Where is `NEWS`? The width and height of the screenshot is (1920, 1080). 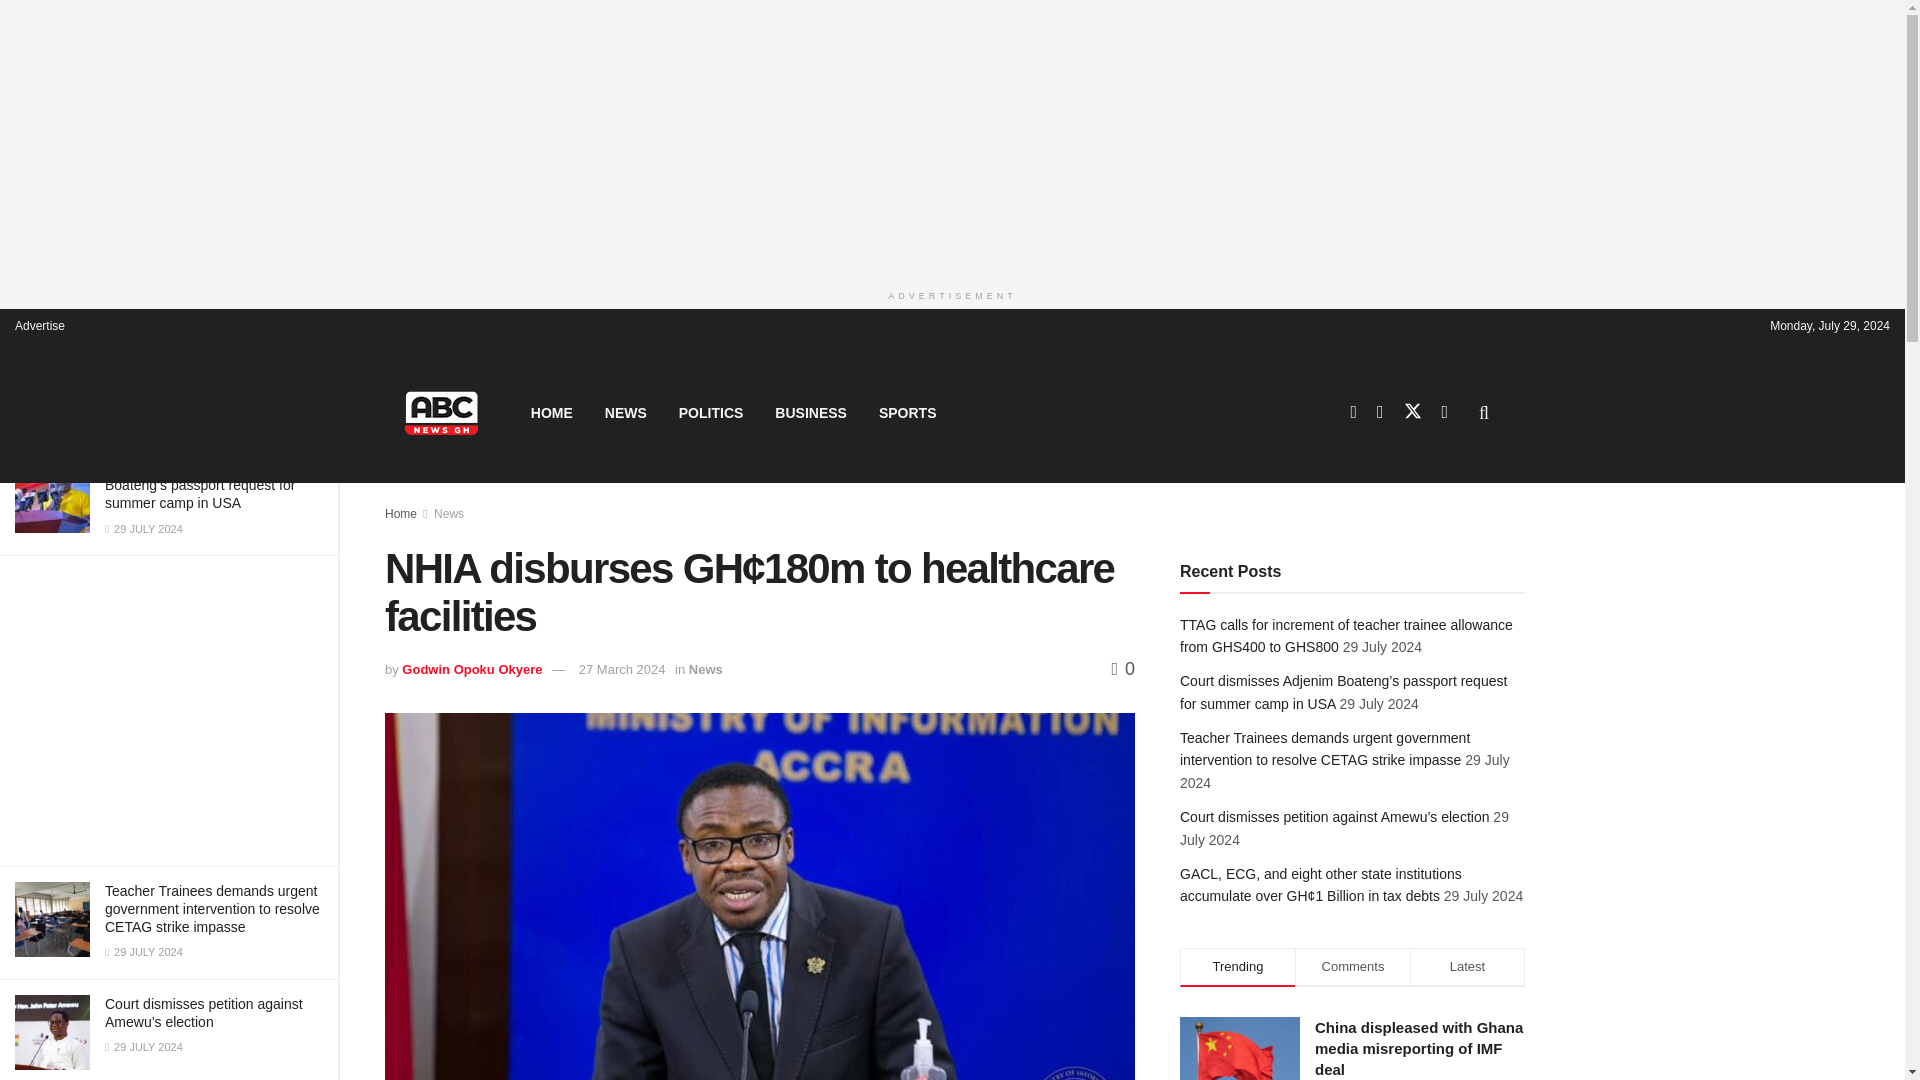
NEWS is located at coordinates (626, 412).